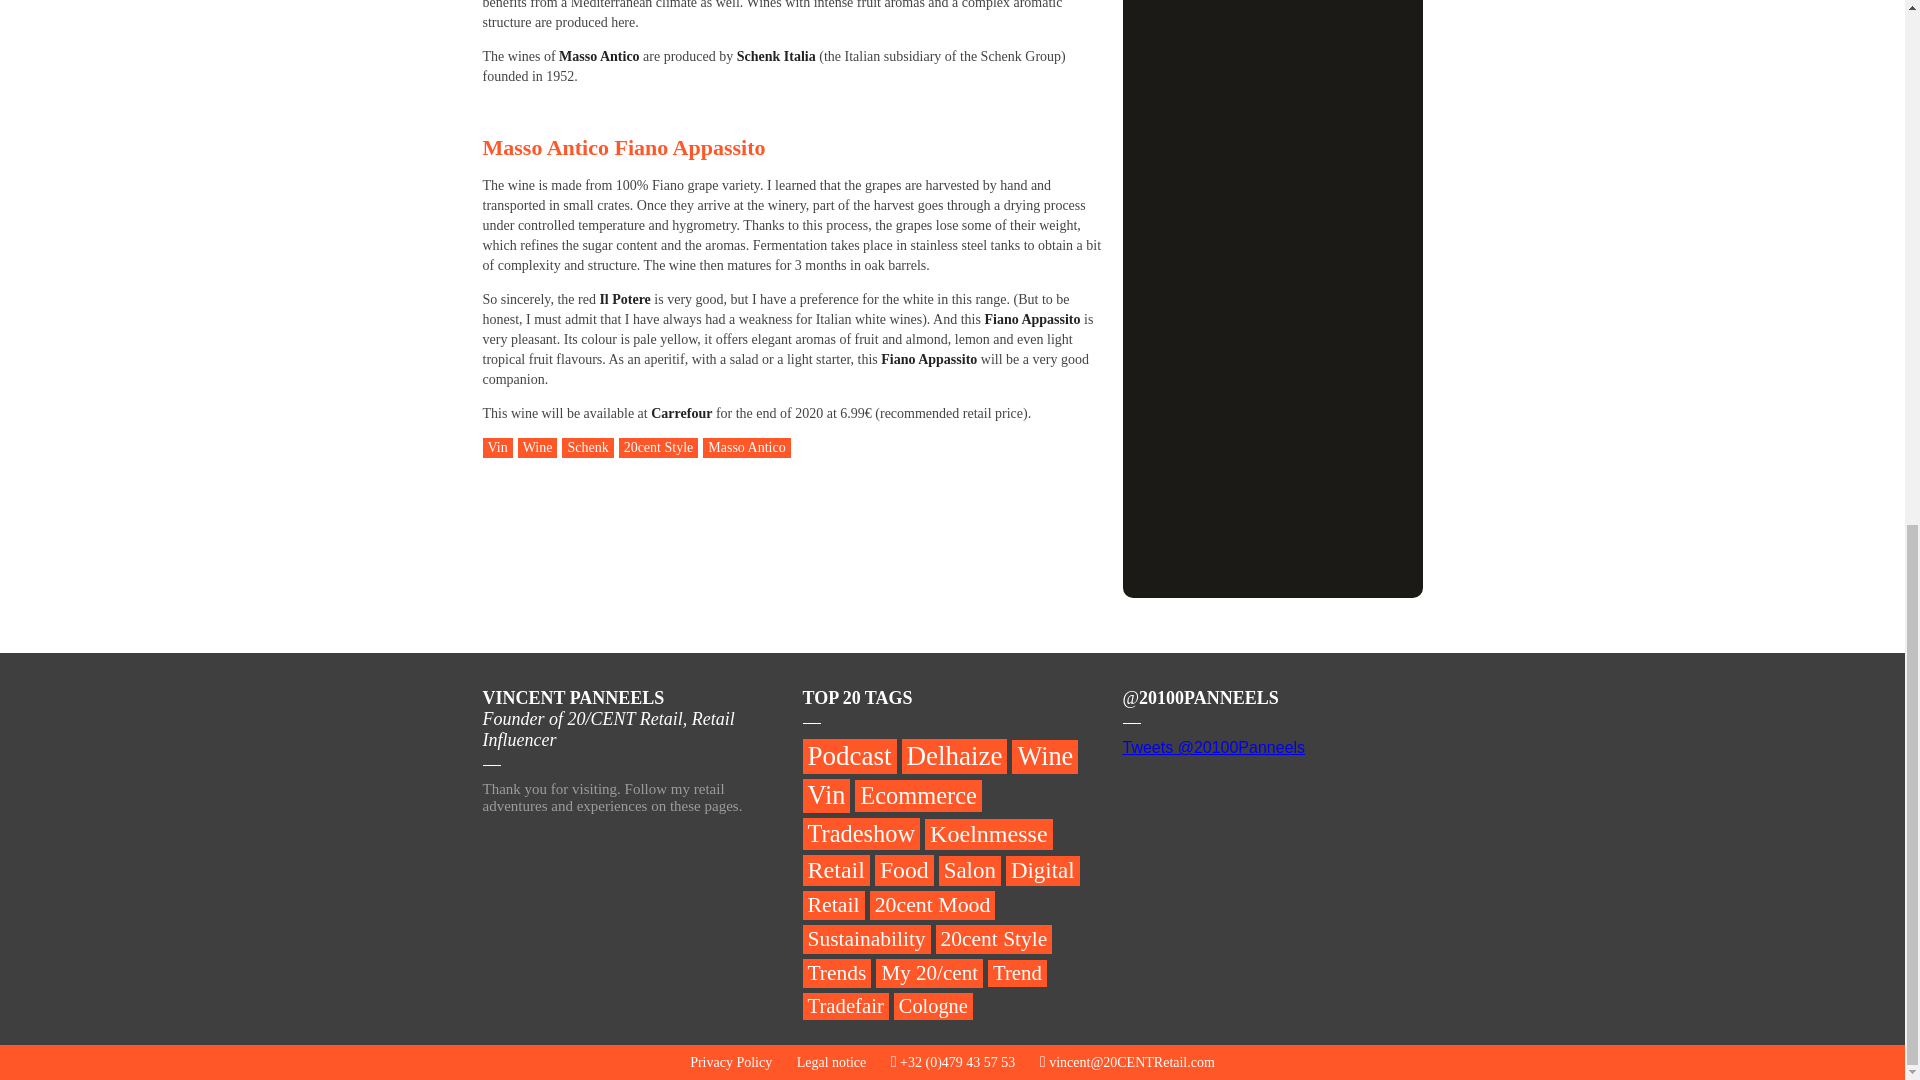 The height and width of the screenshot is (1080, 1920). Describe the element at coordinates (932, 906) in the screenshot. I see `20cent Mood` at that location.